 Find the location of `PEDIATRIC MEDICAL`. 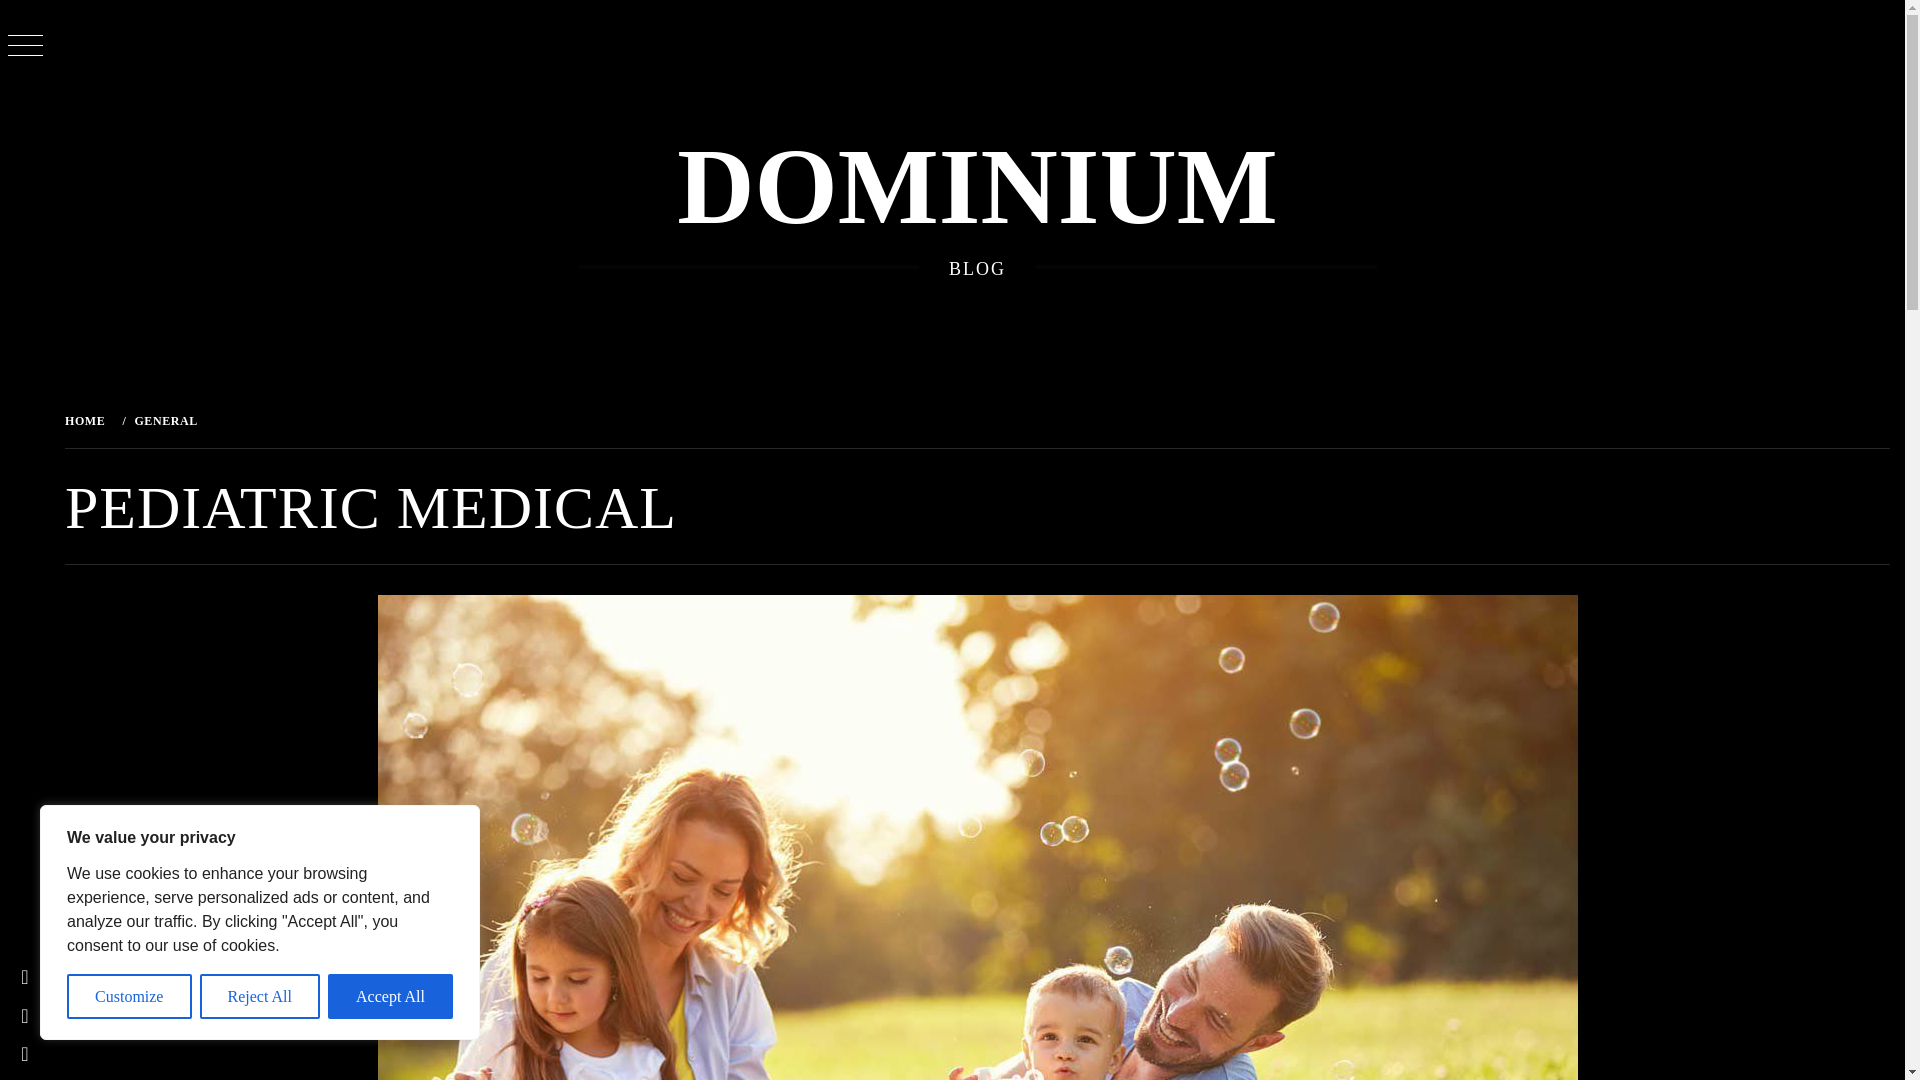

PEDIATRIC MEDICAL is located at coordinates (294, 420).